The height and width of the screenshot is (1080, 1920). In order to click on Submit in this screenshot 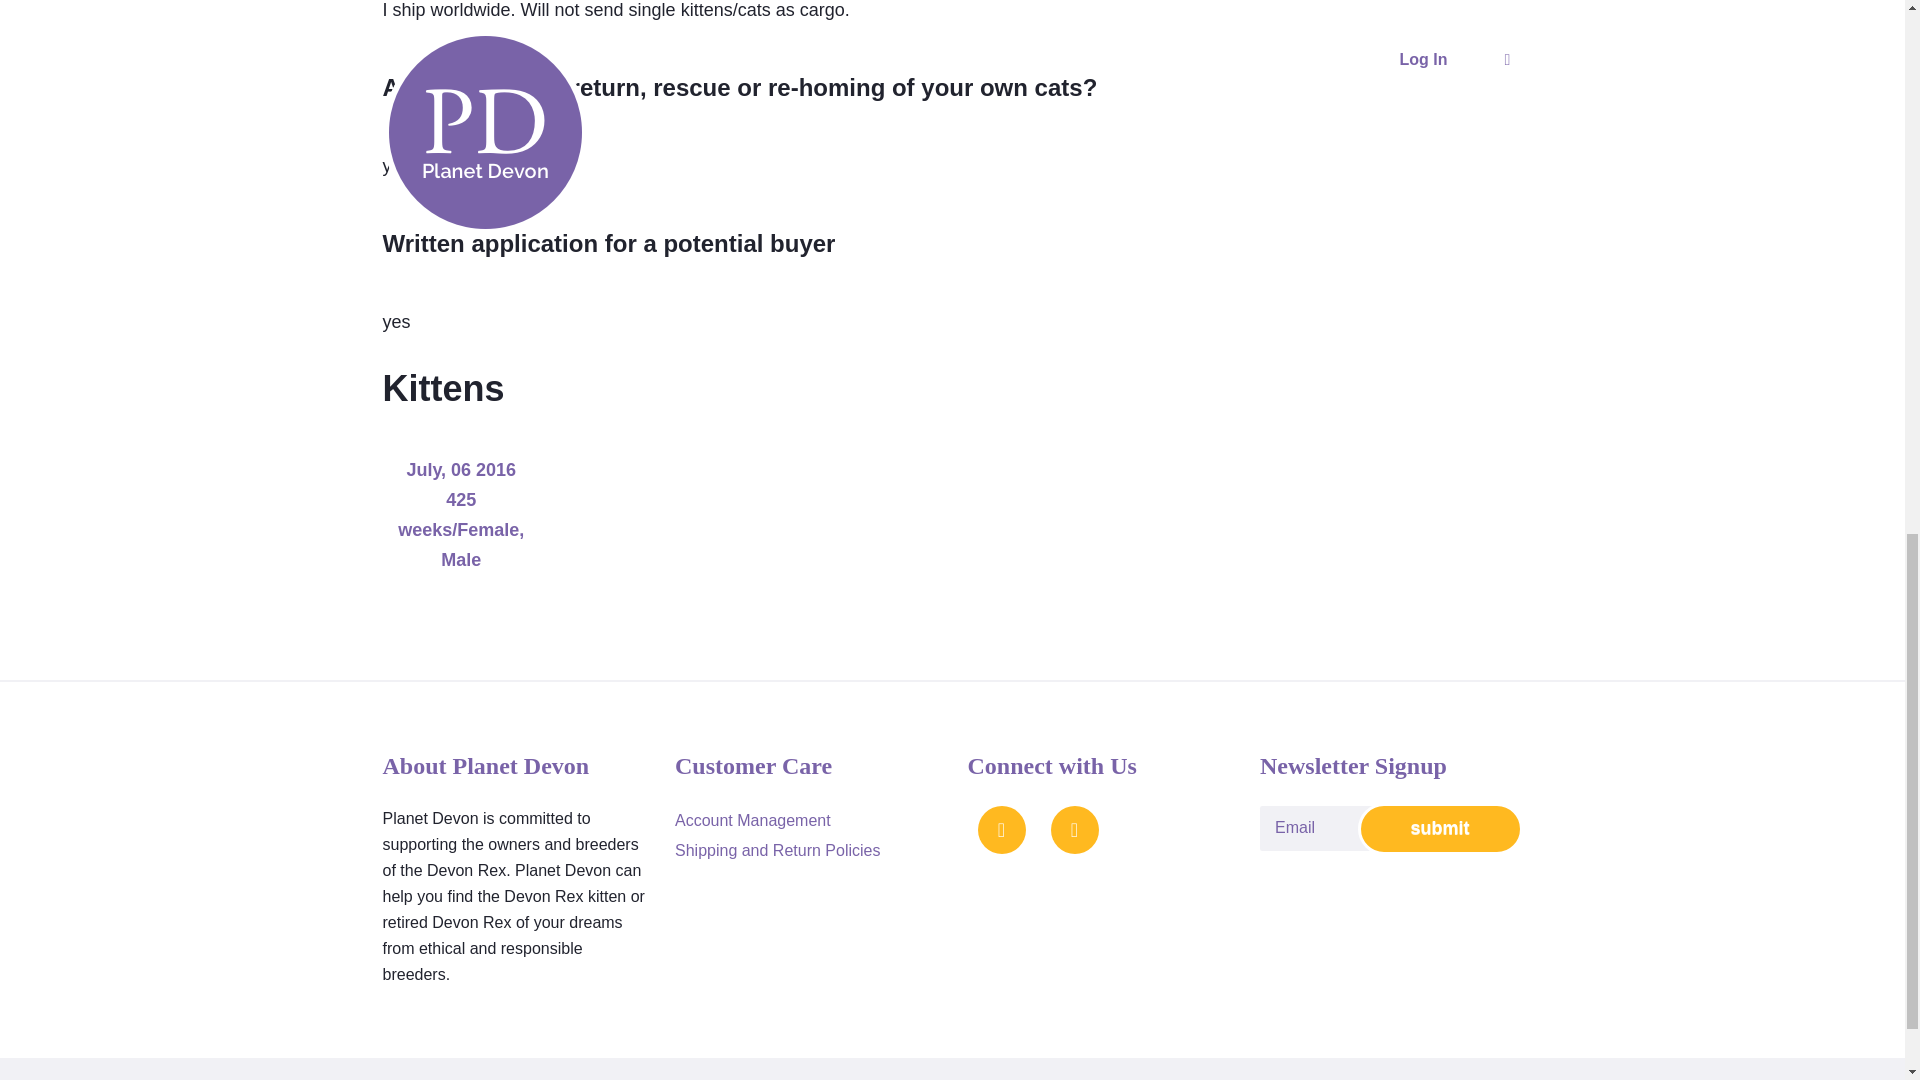, I will do `click(1440, 829)`.